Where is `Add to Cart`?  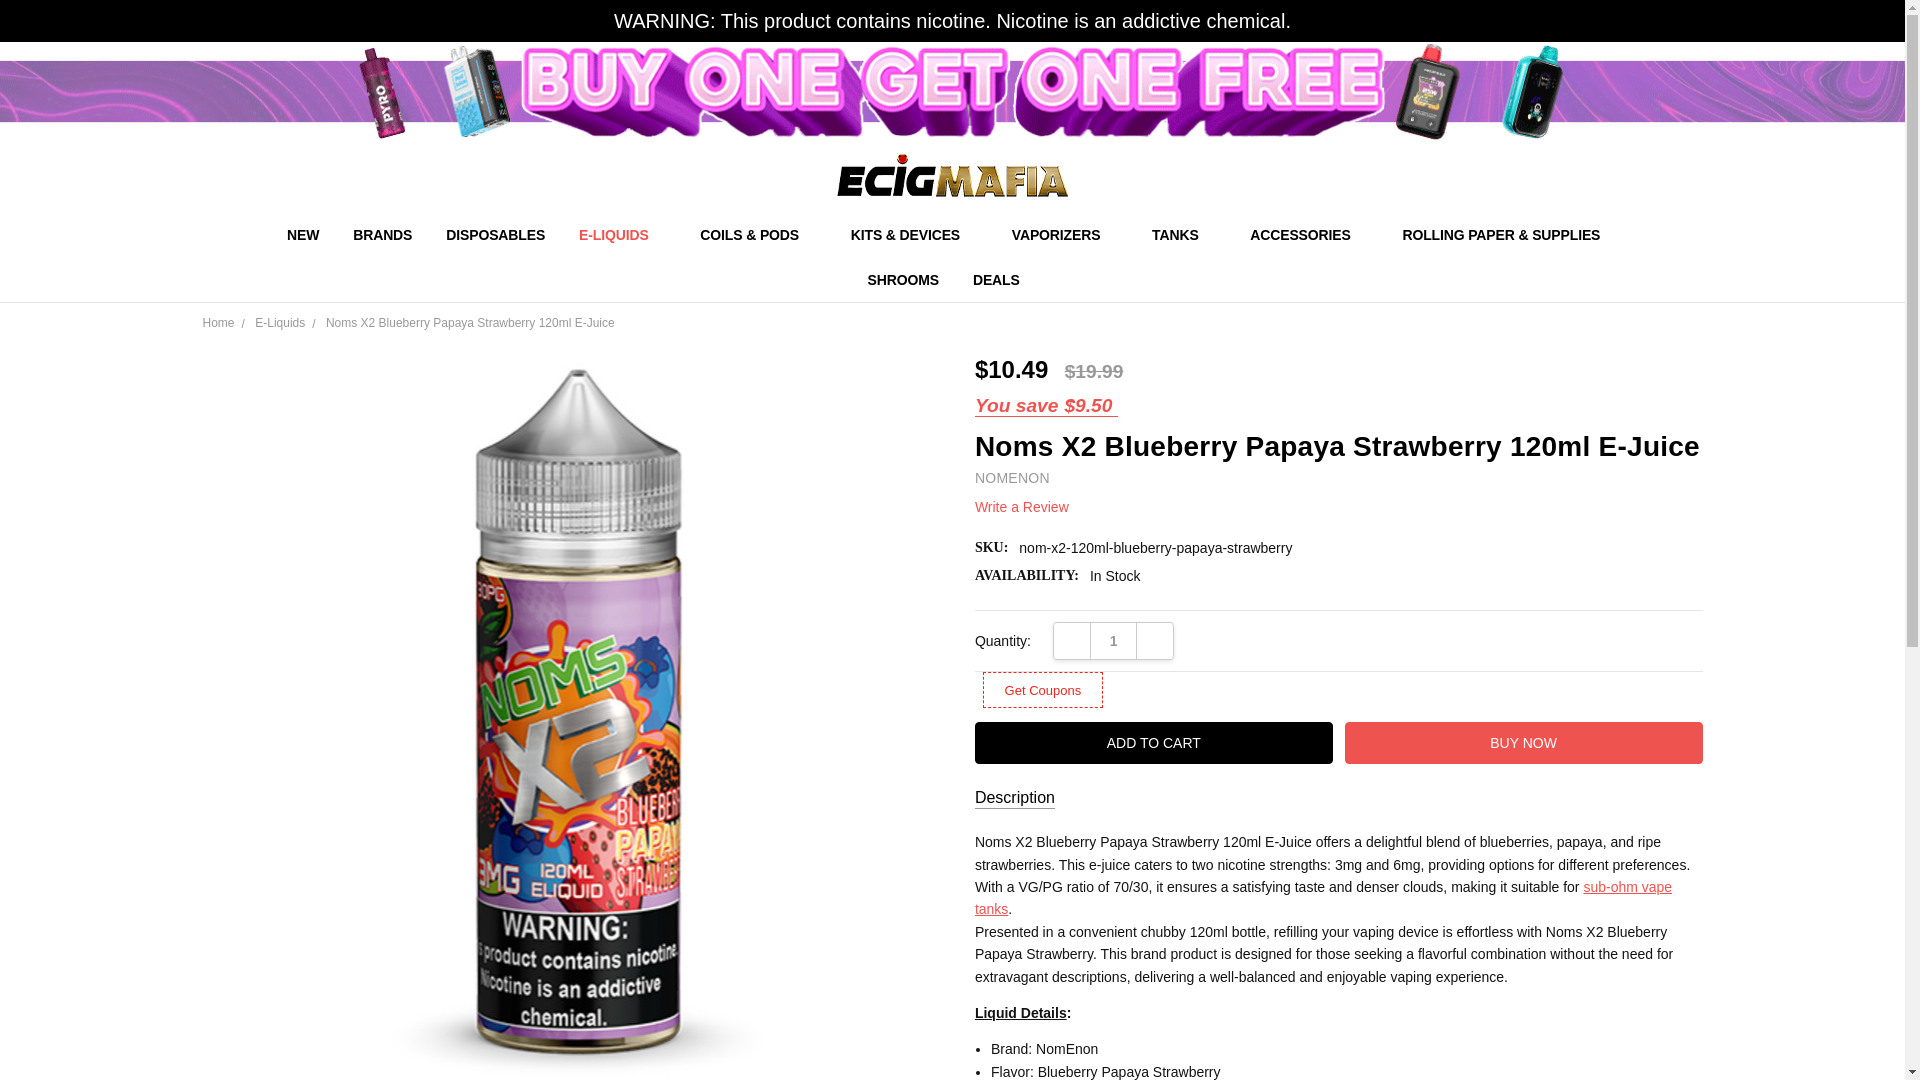 Add to Cart is located at coordinates (1154, 742).